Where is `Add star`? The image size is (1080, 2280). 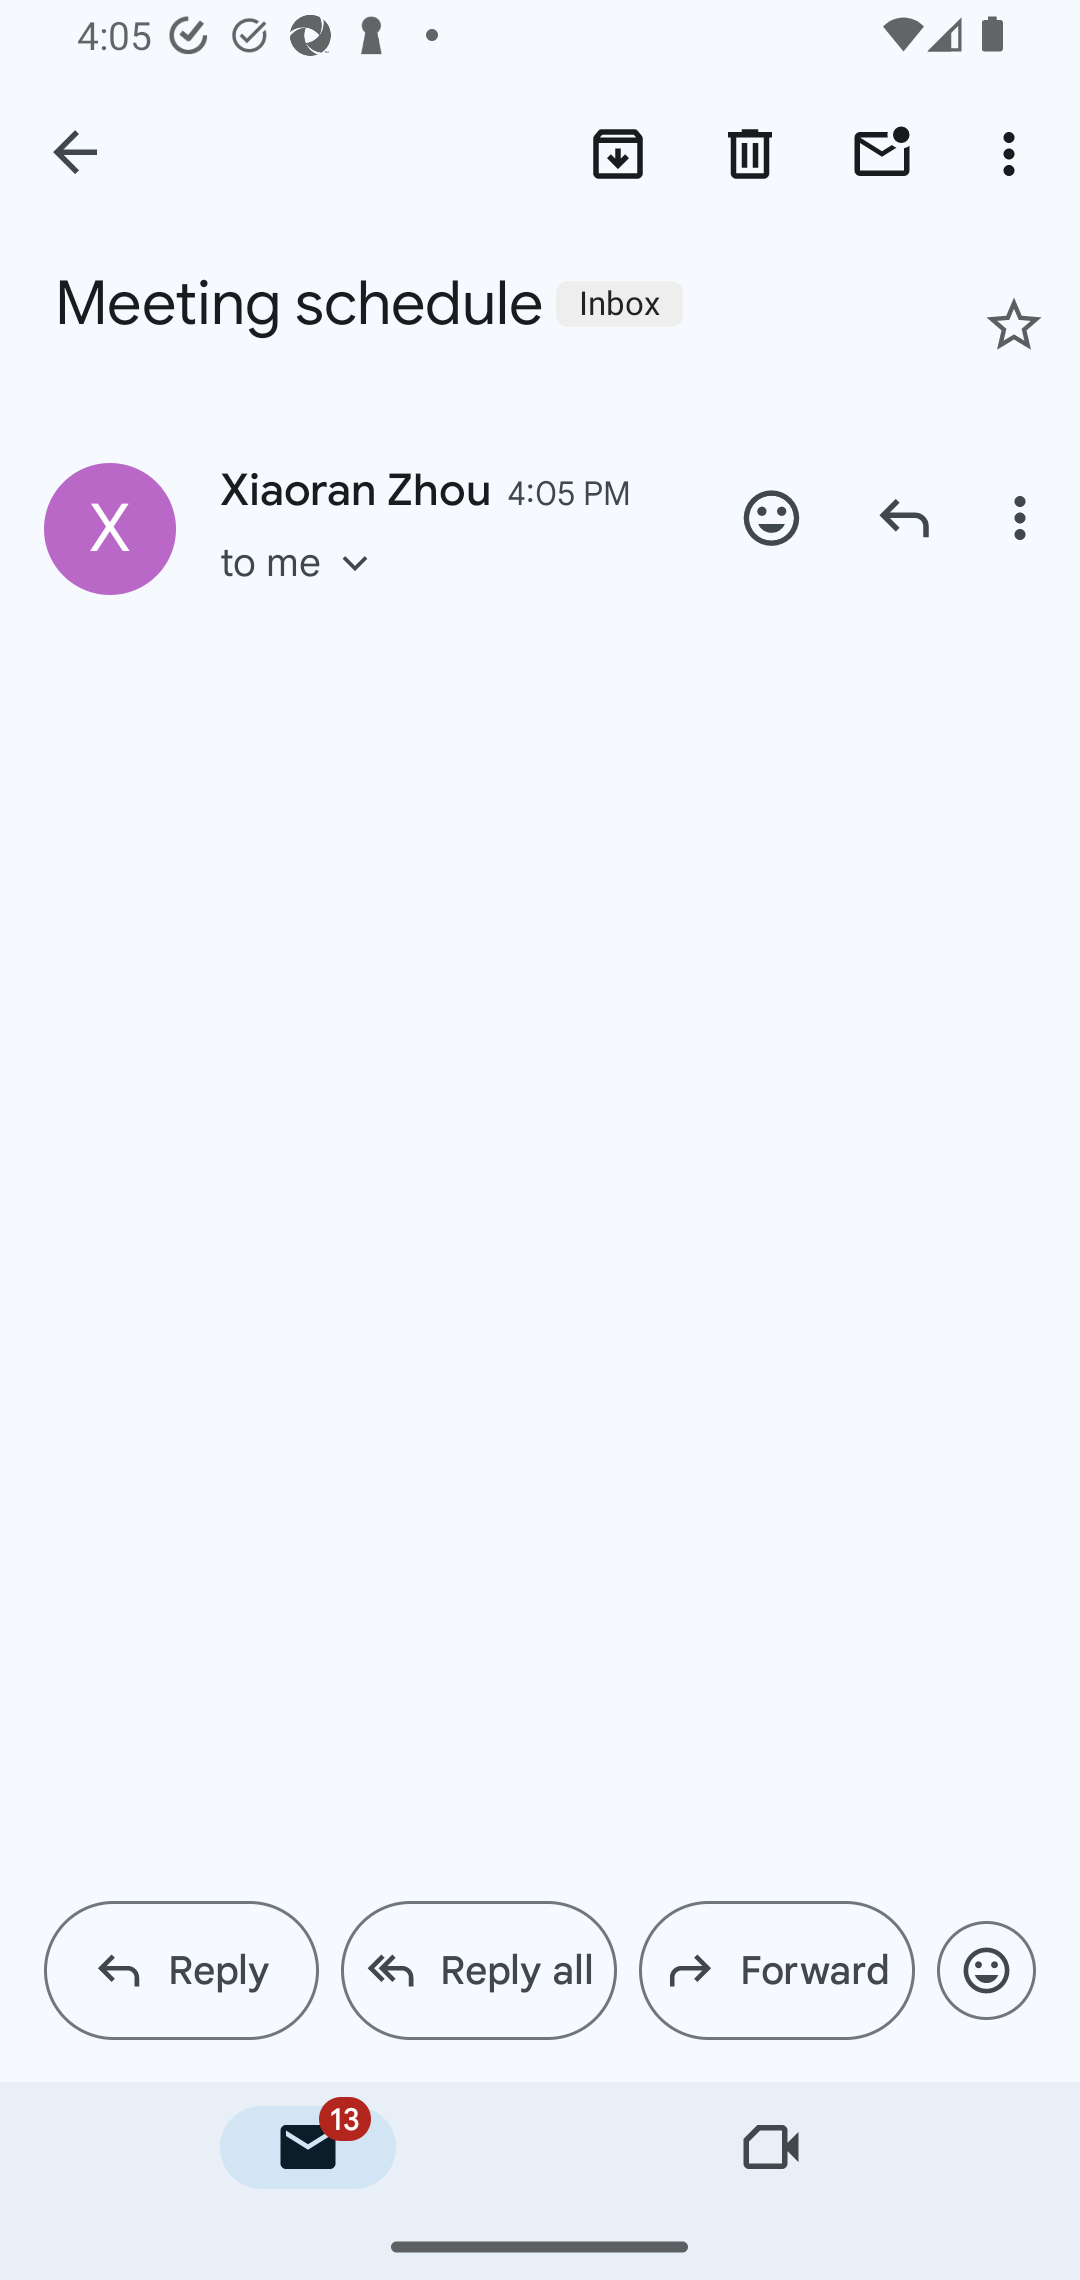
Add star is located at coordinates (1014, 324).